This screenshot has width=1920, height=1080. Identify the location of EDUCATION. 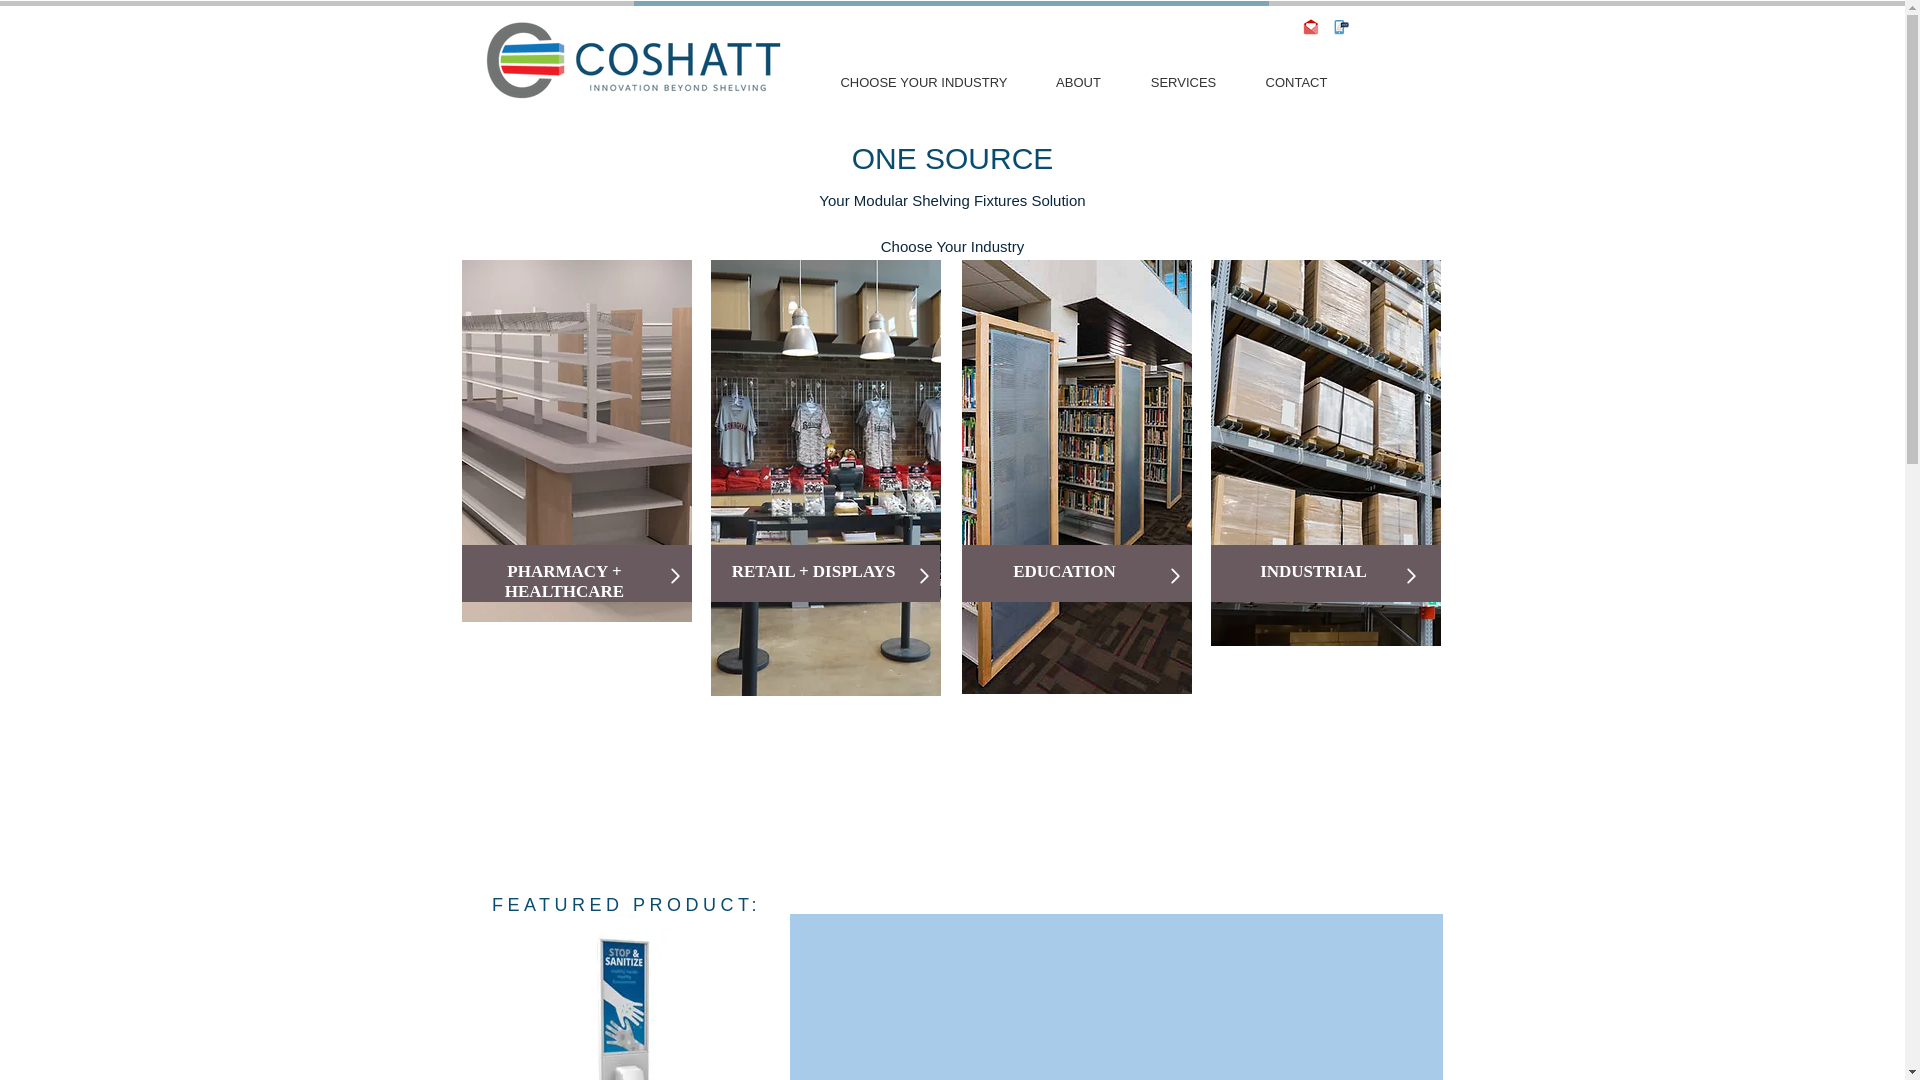
(1064, 571).